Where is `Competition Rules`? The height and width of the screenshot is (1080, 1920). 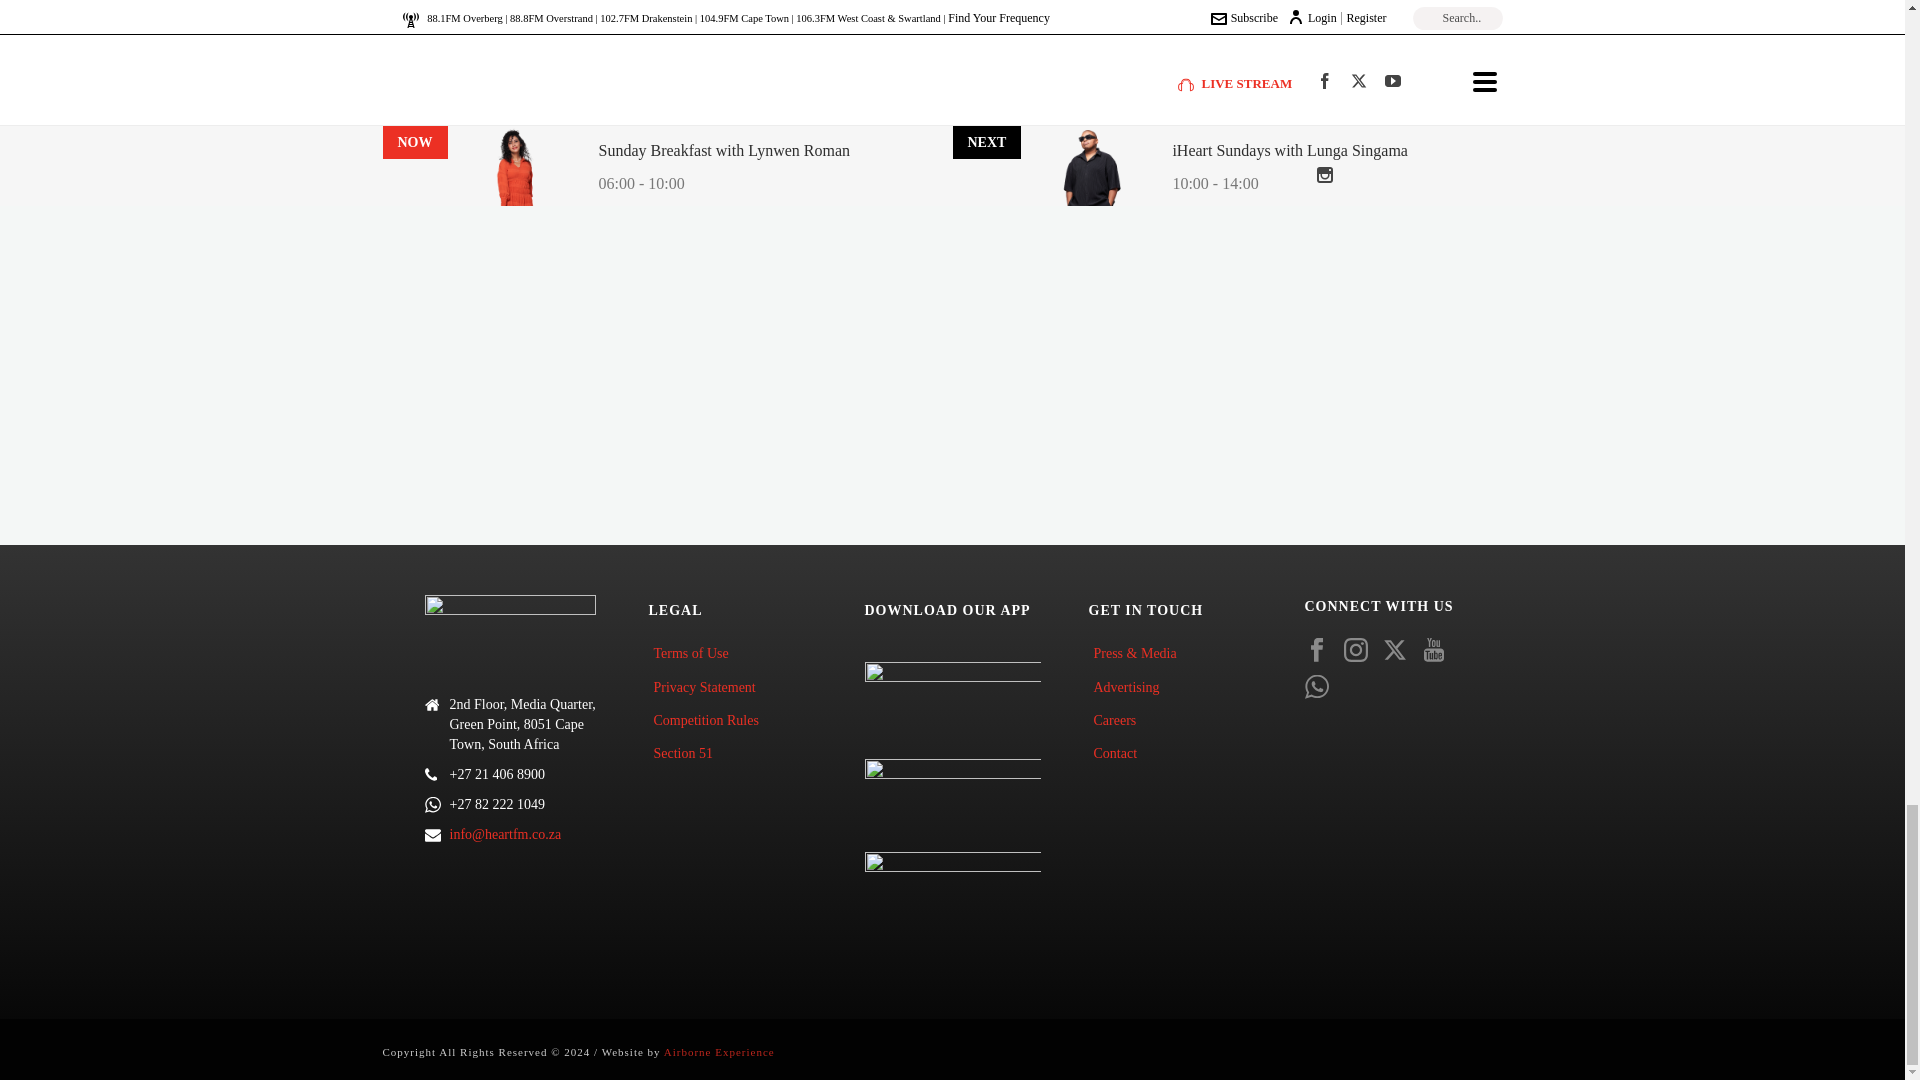
Competition Rules is located at coordinates (710, 720).